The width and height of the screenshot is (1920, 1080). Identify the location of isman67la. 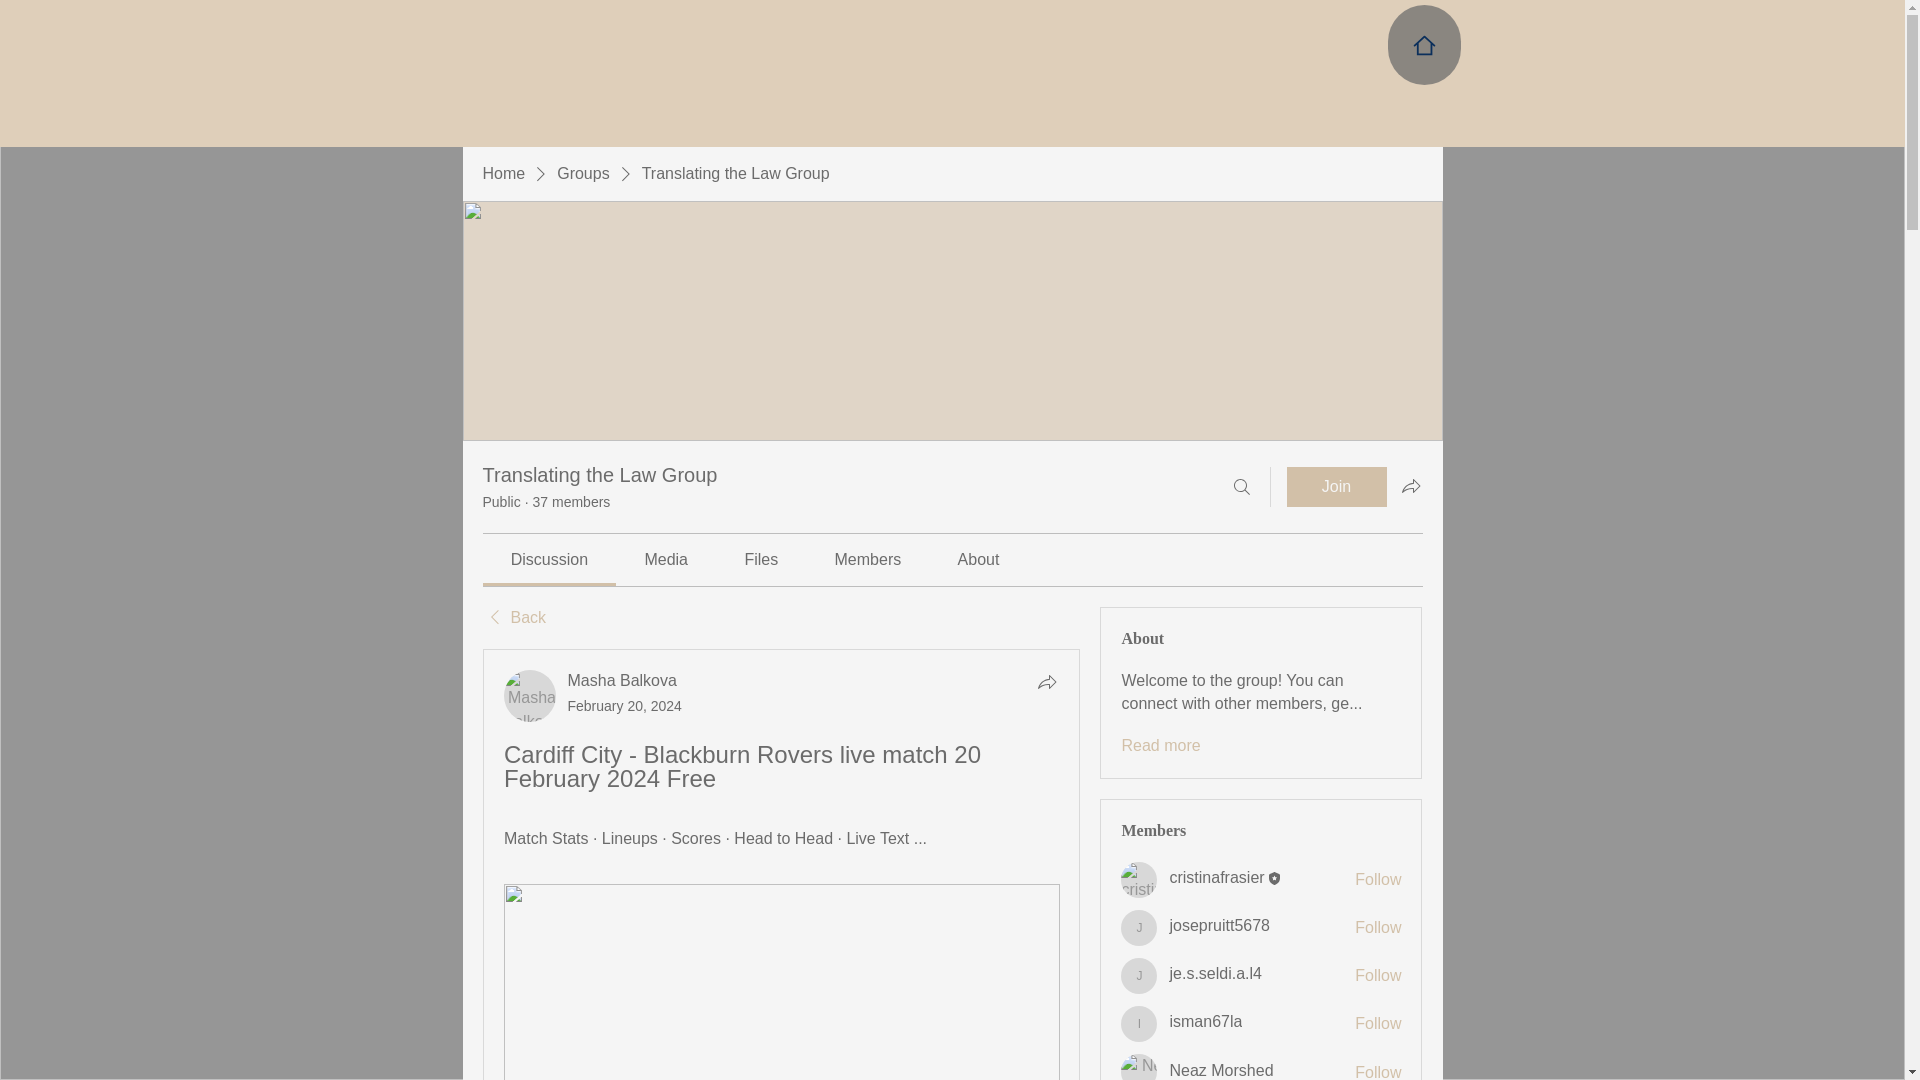
(1139, 1024).